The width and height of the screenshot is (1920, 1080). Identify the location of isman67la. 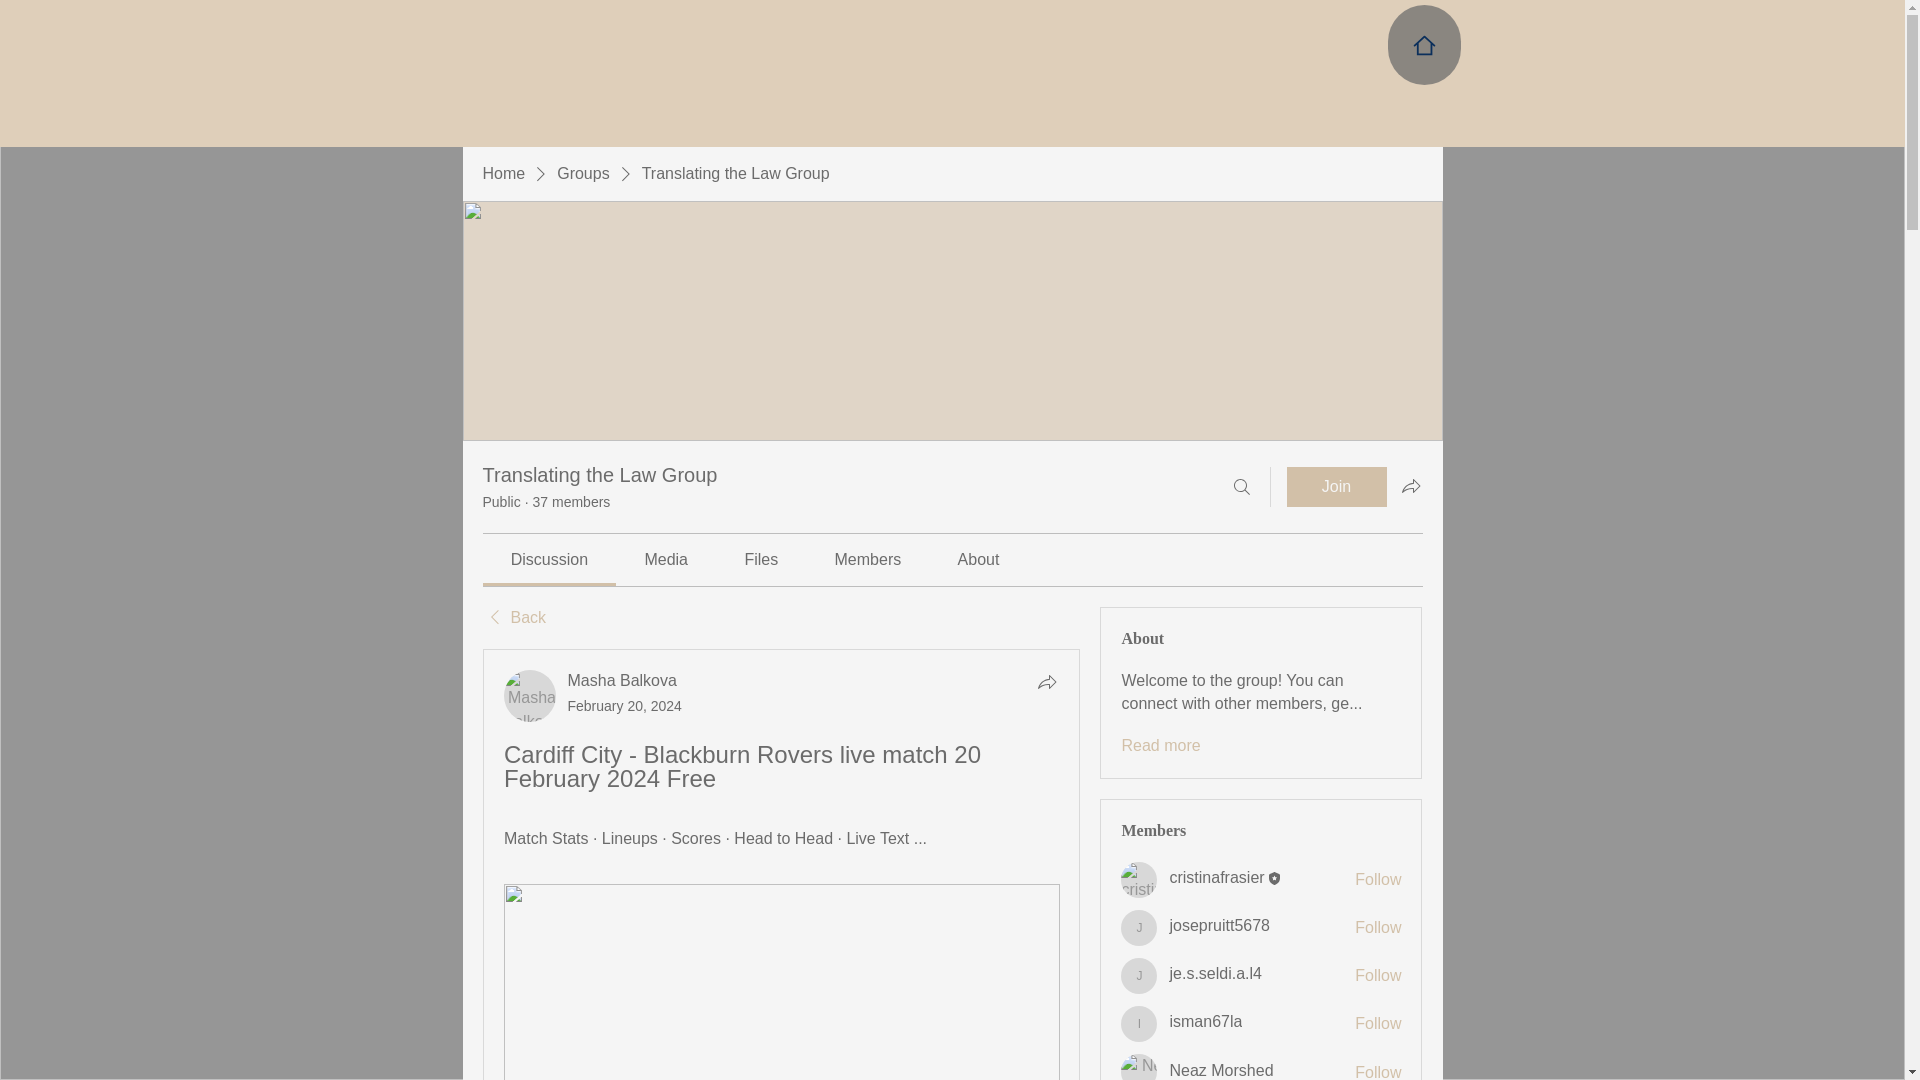
(1139, 1024).